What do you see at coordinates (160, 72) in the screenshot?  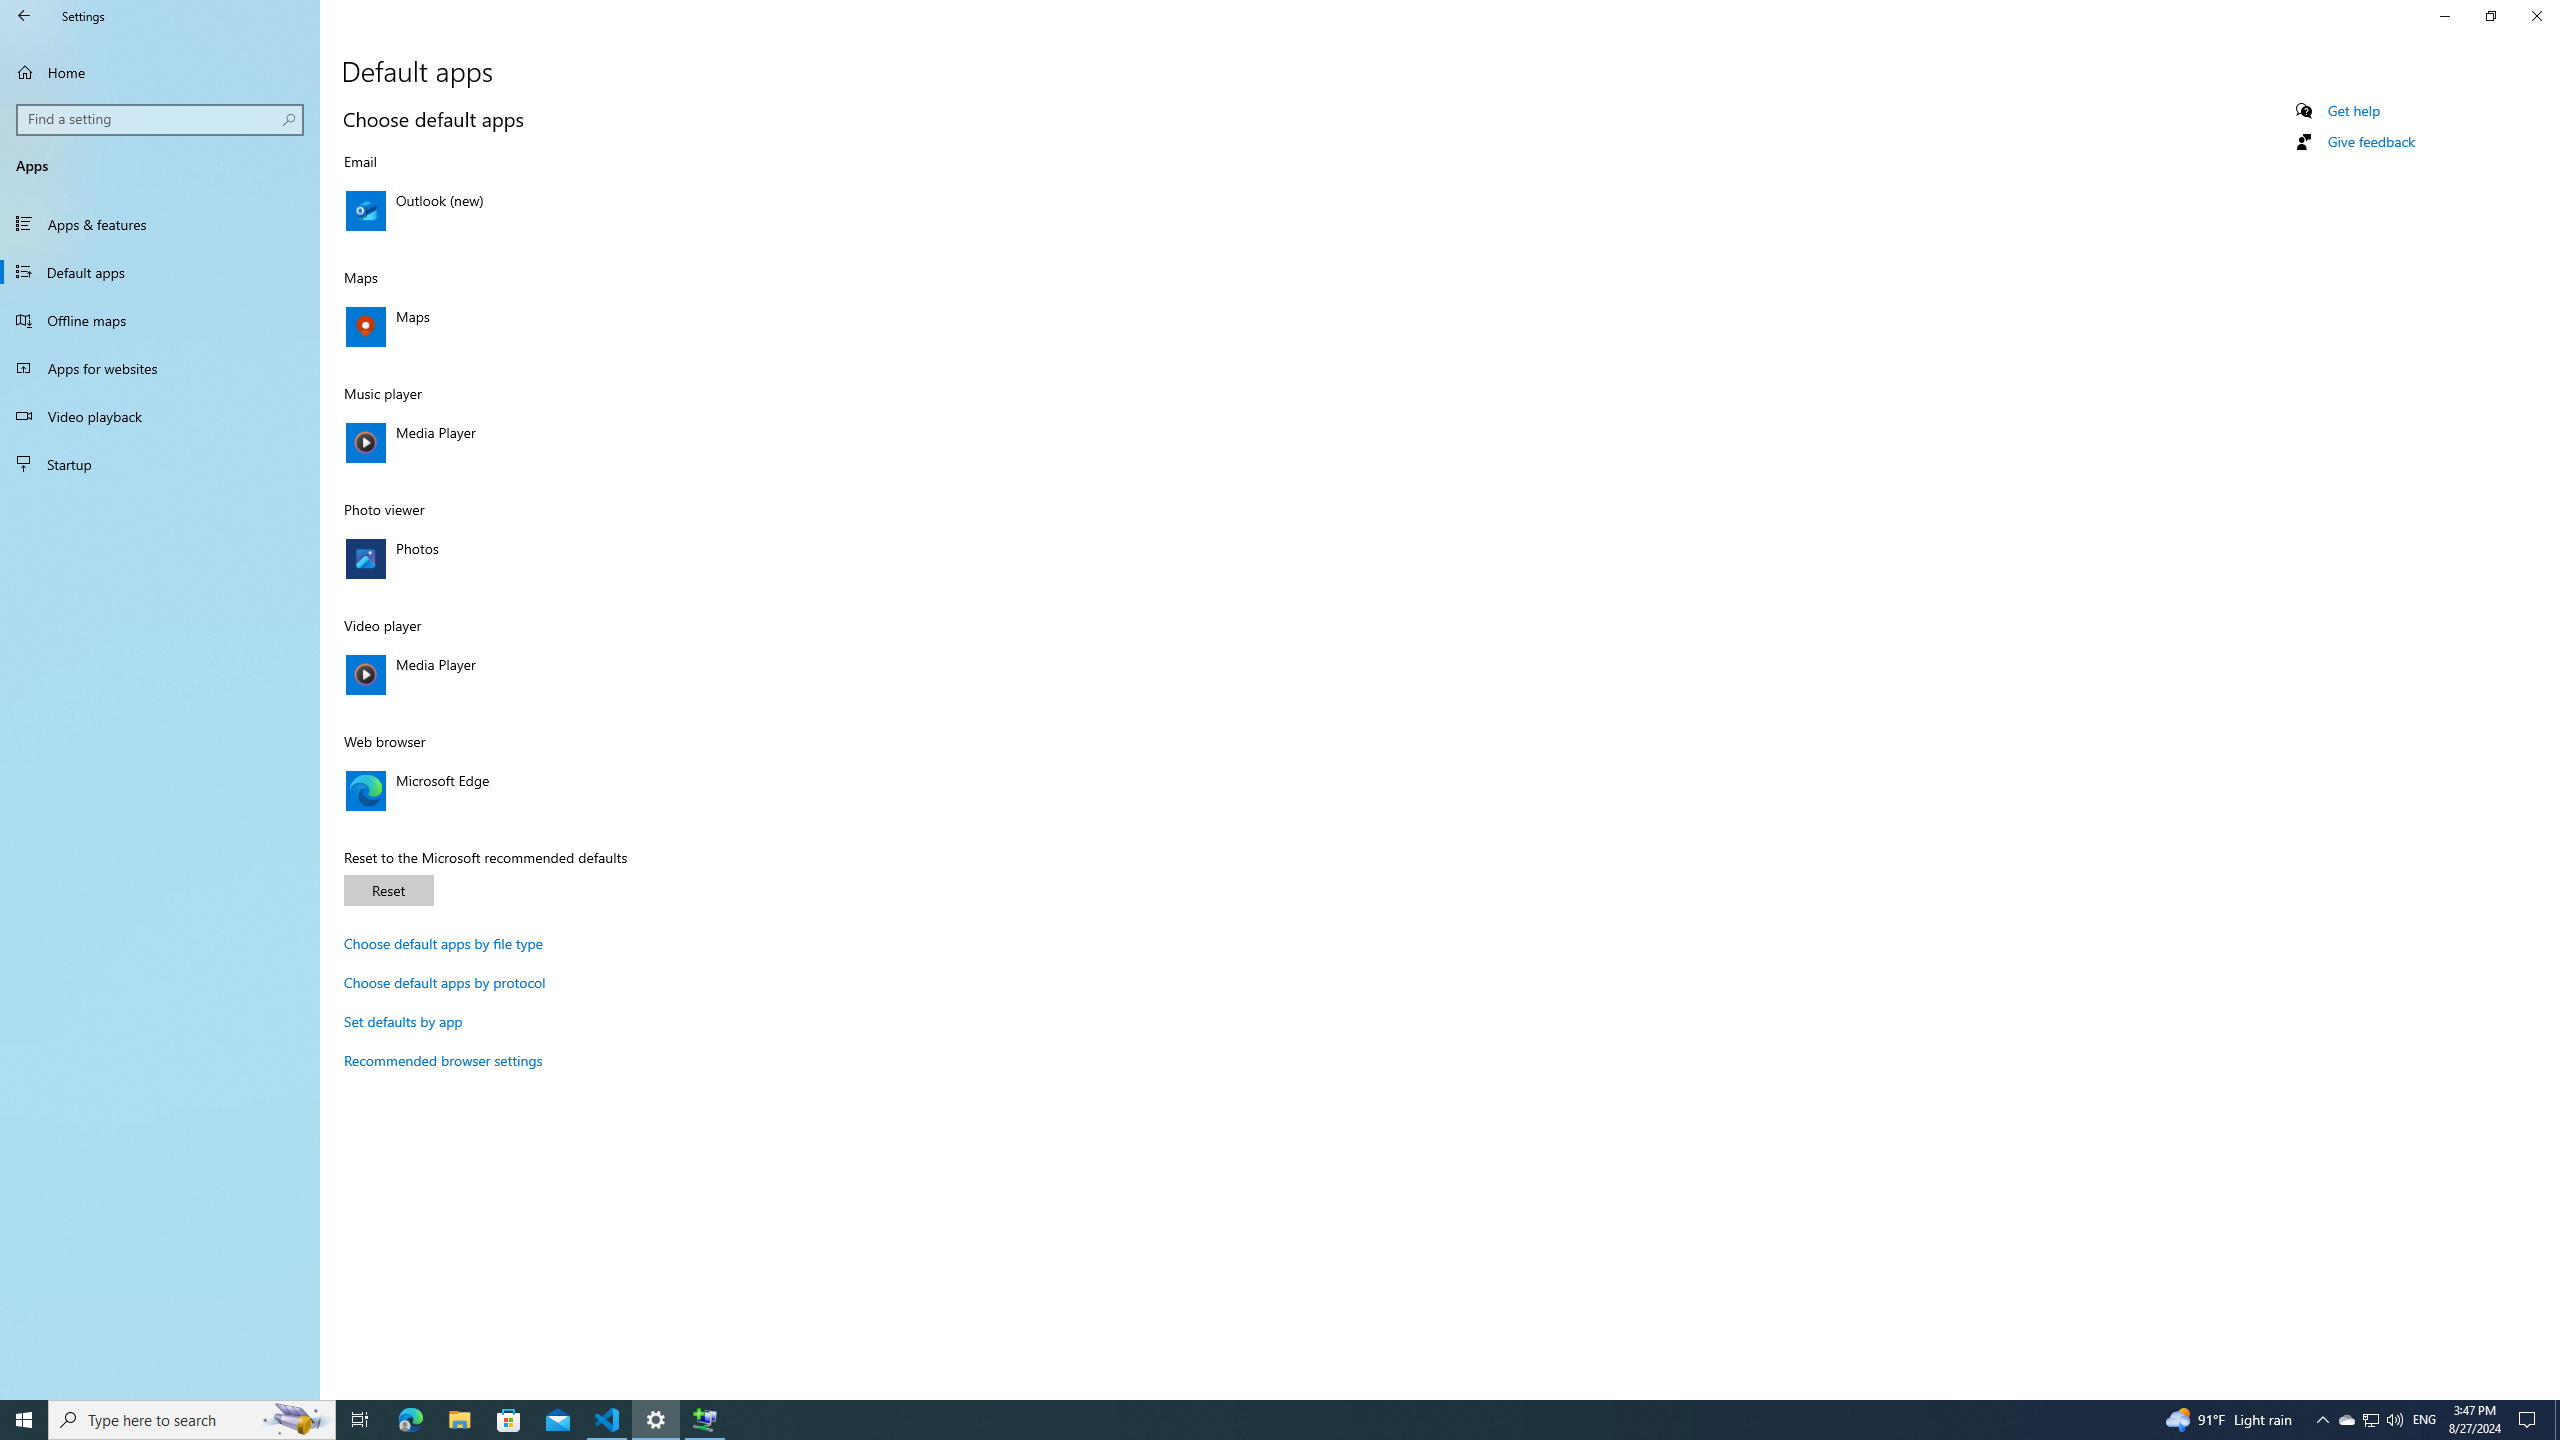 I see `Home` at bounding box center [160, 72].